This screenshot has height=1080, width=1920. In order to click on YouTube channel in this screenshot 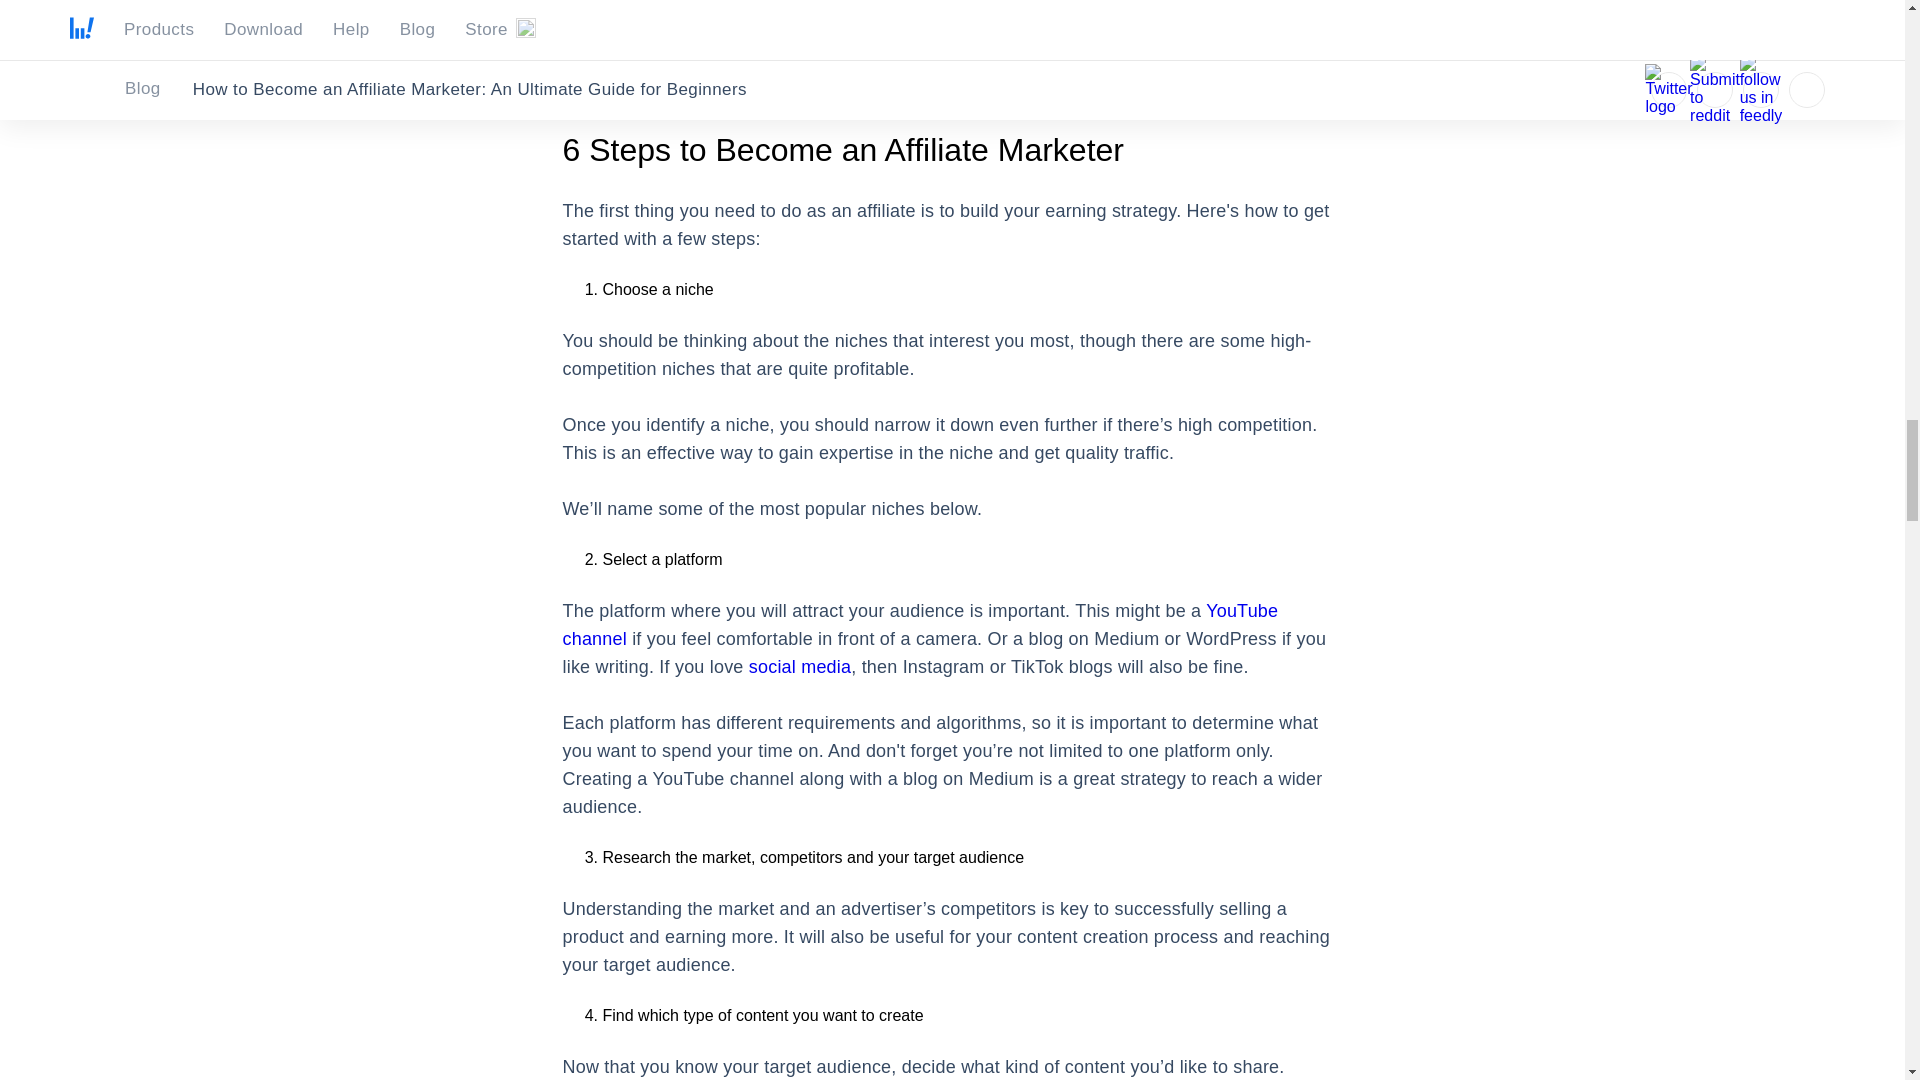, I will do `click(920, 624)`.